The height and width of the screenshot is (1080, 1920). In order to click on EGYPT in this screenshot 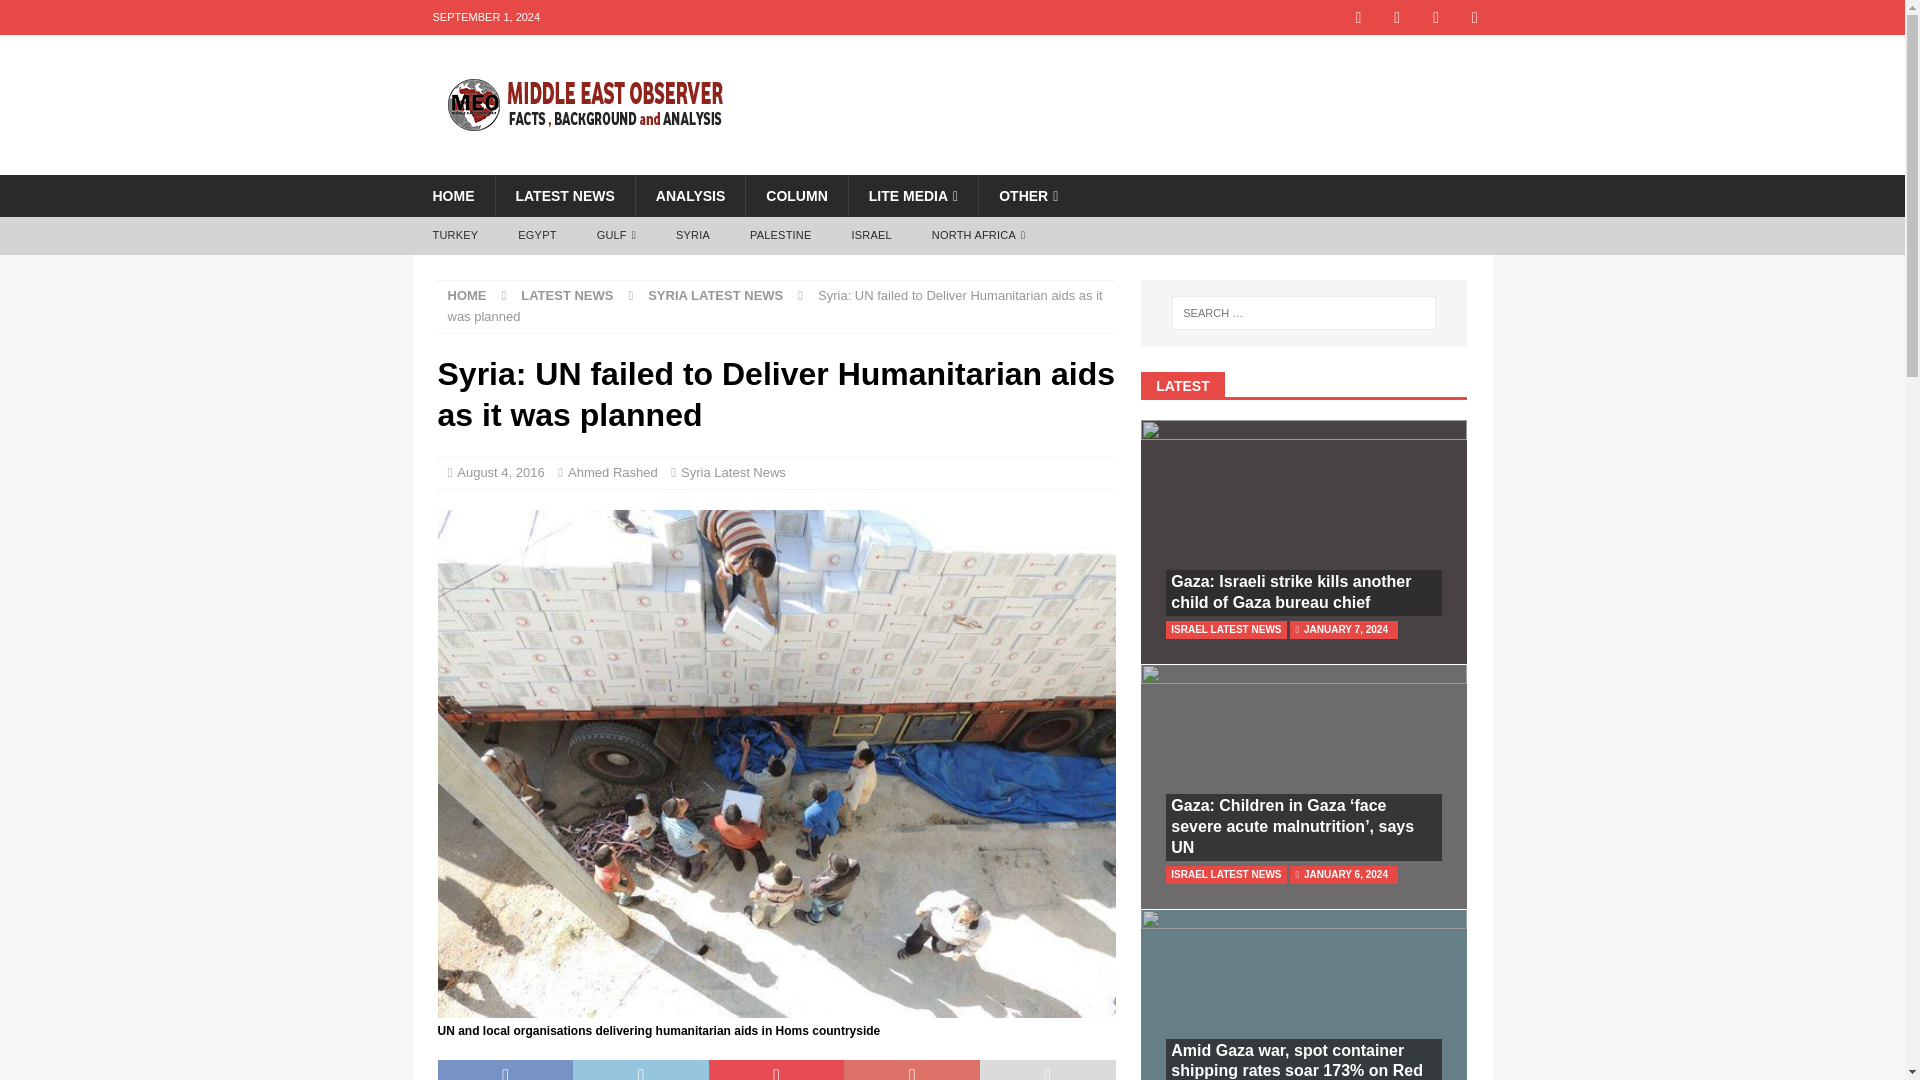, I will do `click(536, 236)`.